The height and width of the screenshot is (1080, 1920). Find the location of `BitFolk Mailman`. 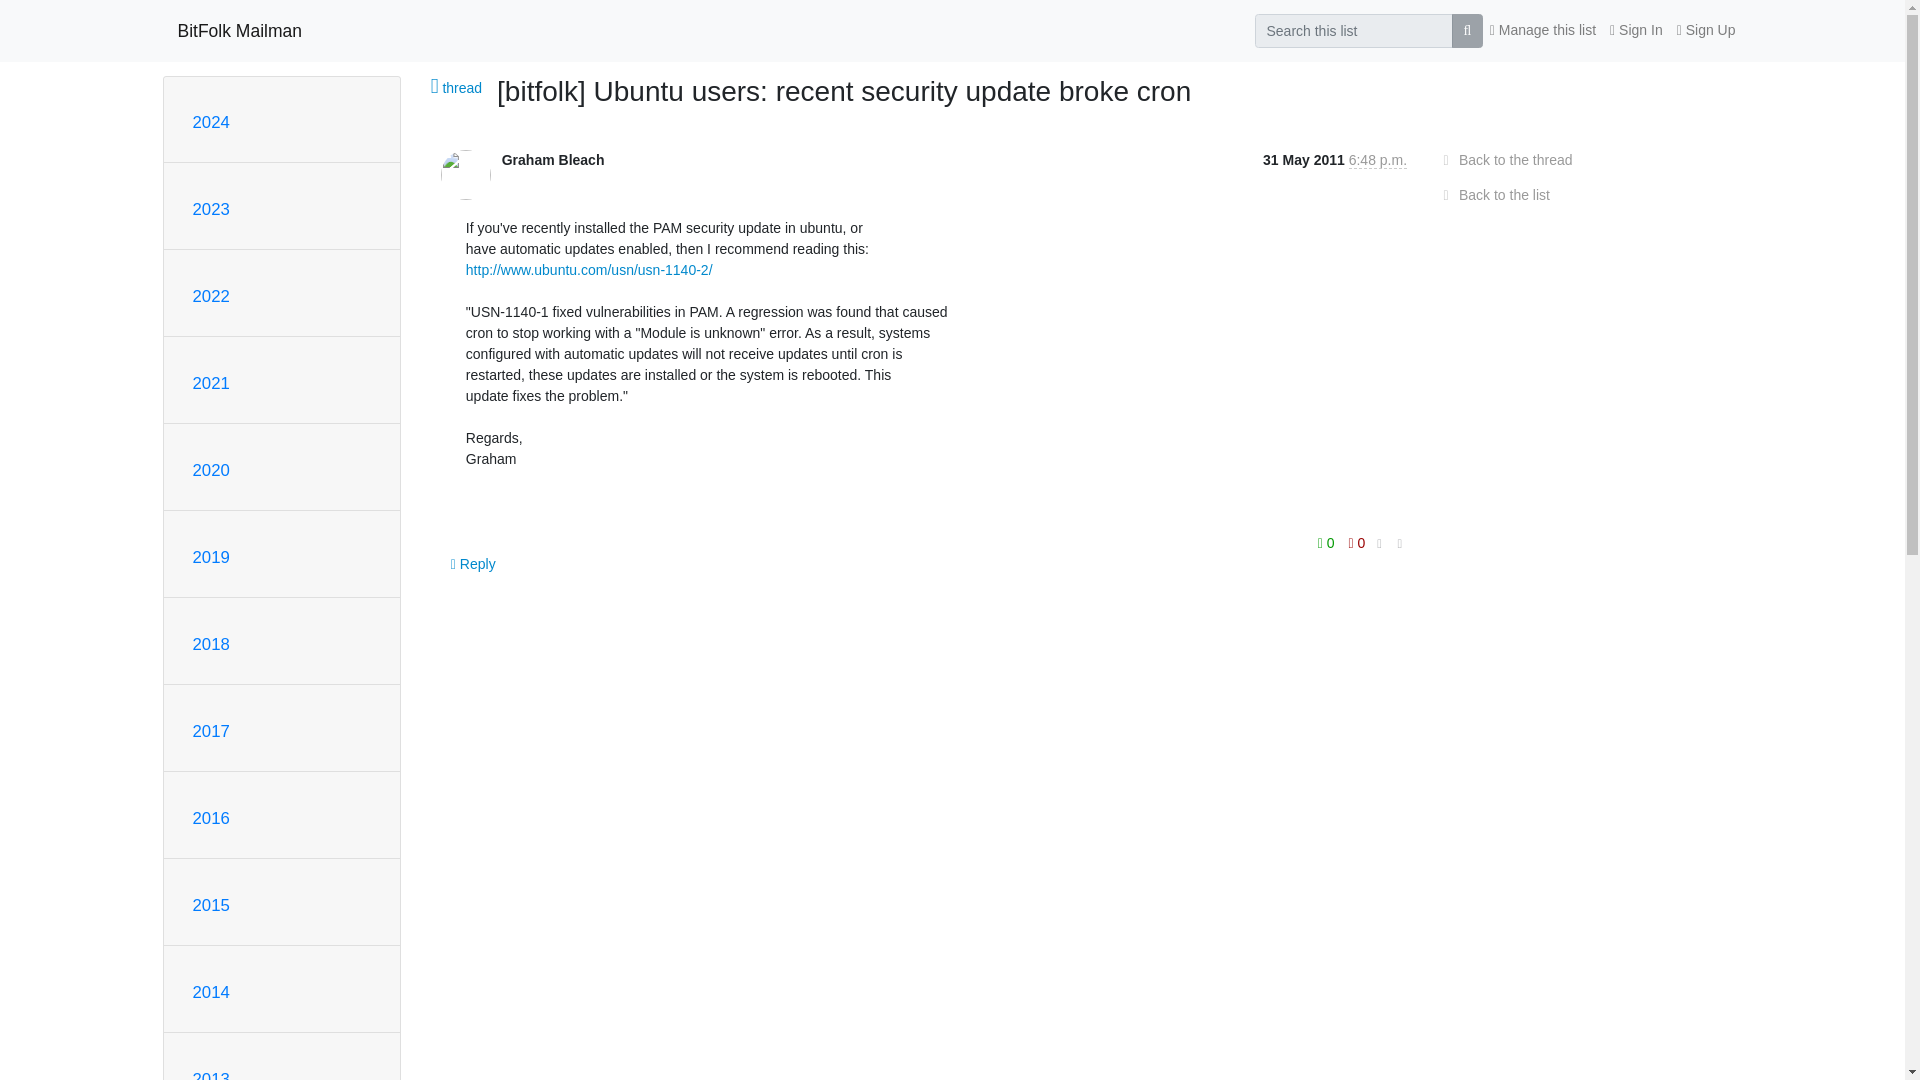

BitFolk Mailman is located at coordinates (240, 30).